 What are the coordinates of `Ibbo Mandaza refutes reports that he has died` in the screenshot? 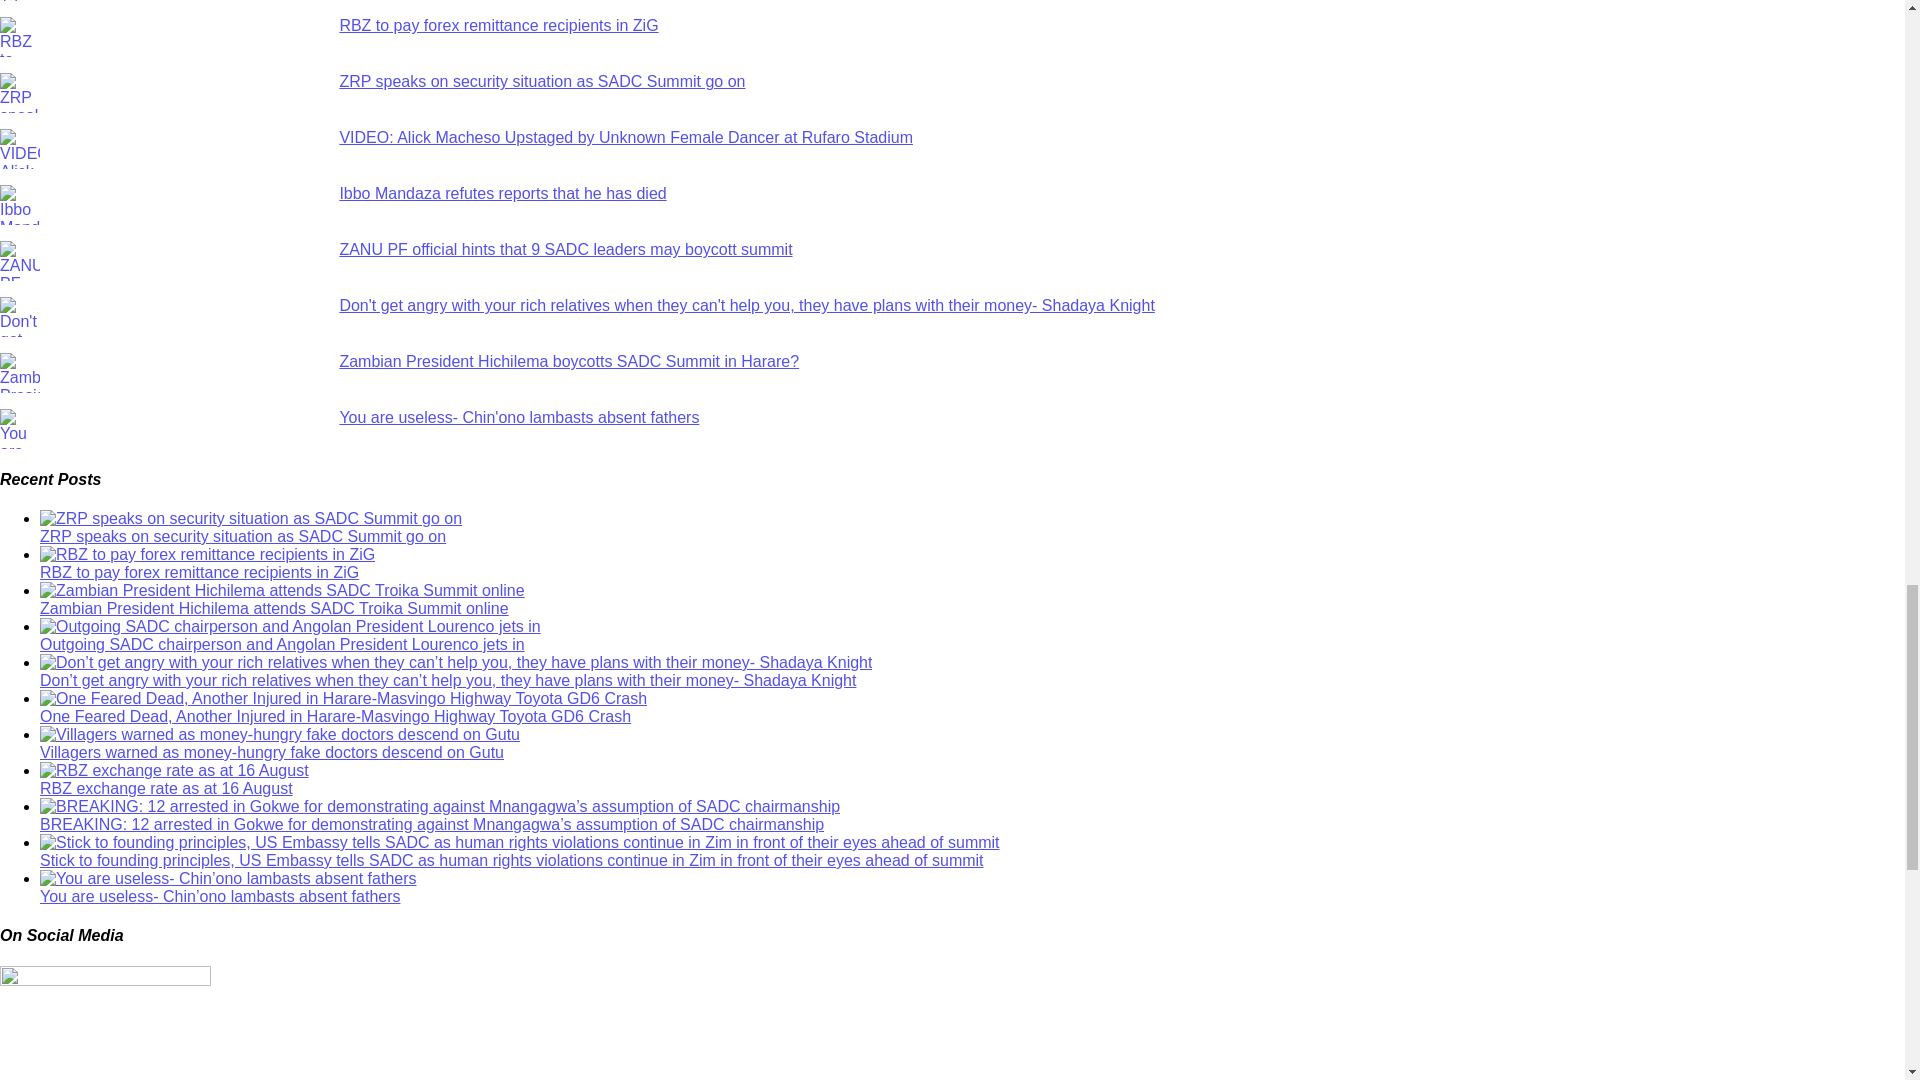 It's located at (502, 192).